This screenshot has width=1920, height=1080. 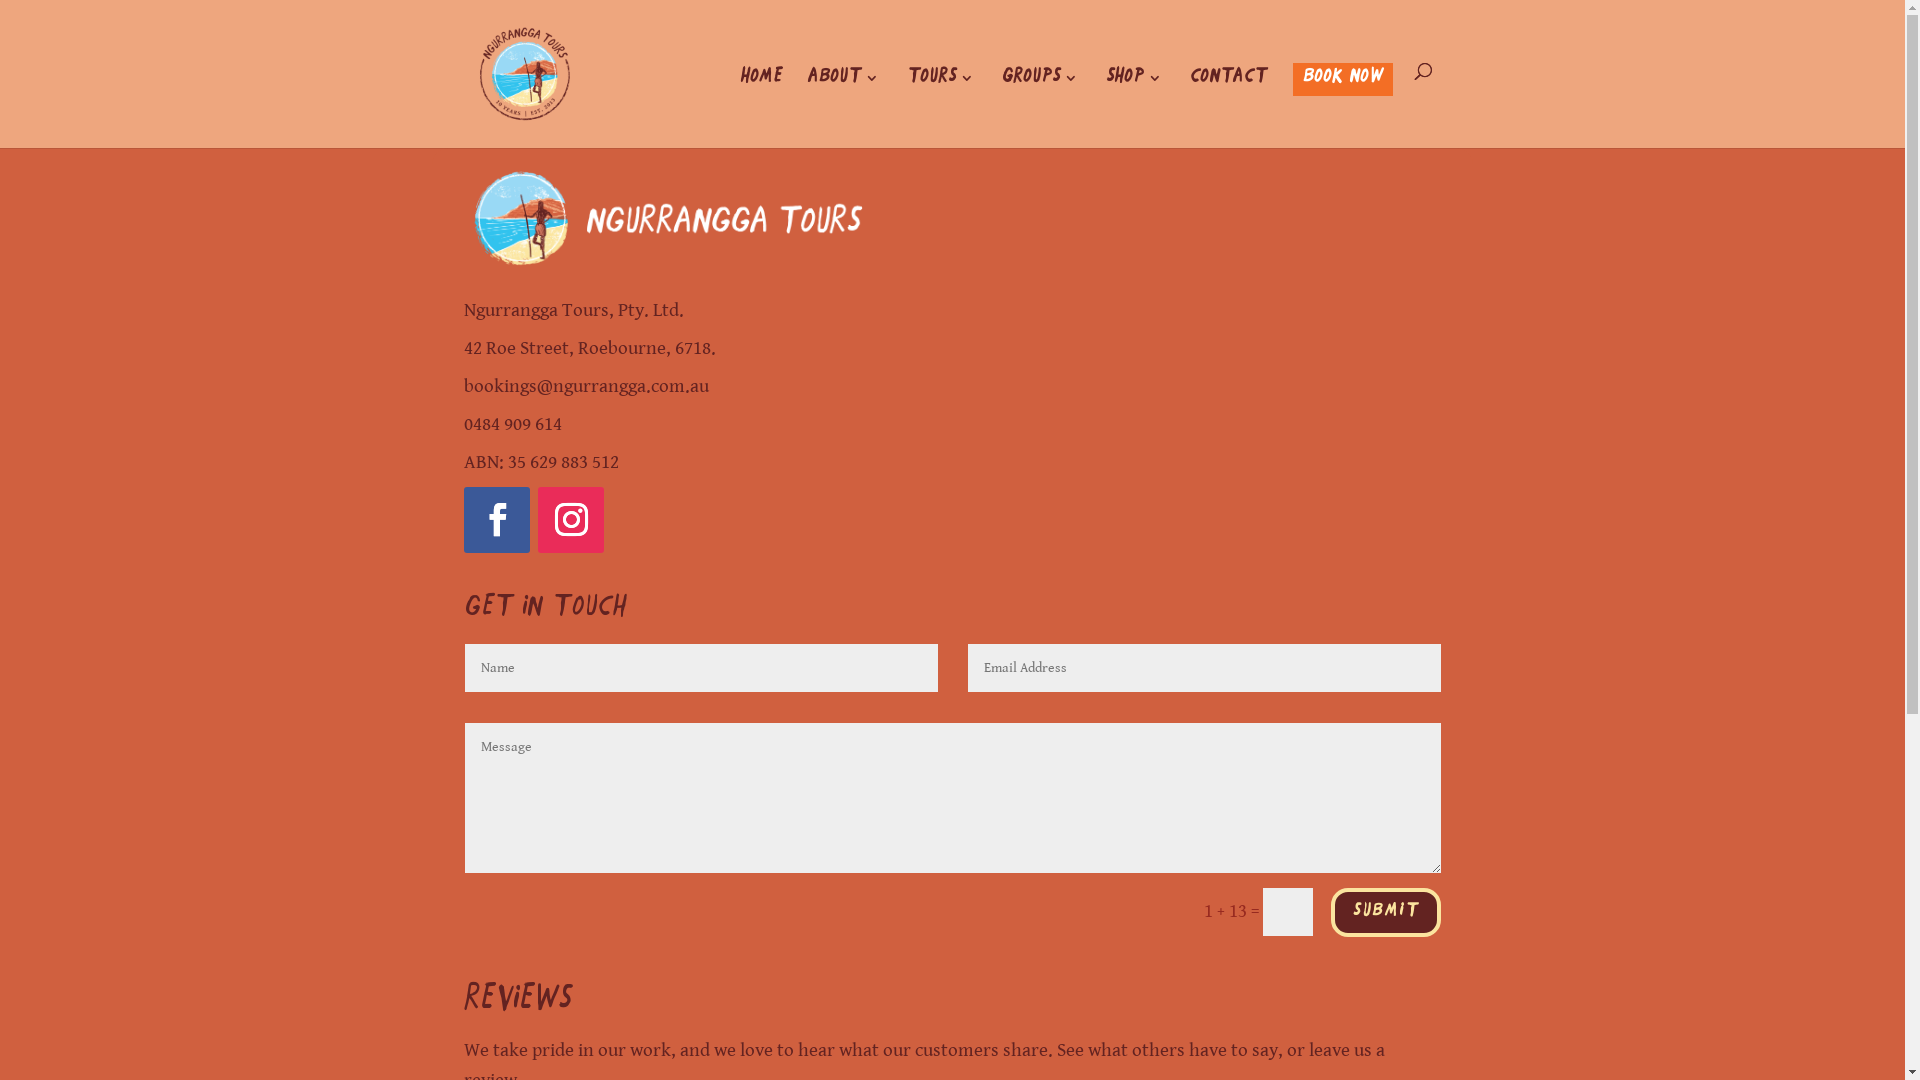 What do you see at coordinates (844, 110) in the screenshot?
I see `About` at bounding box center [844, 110].